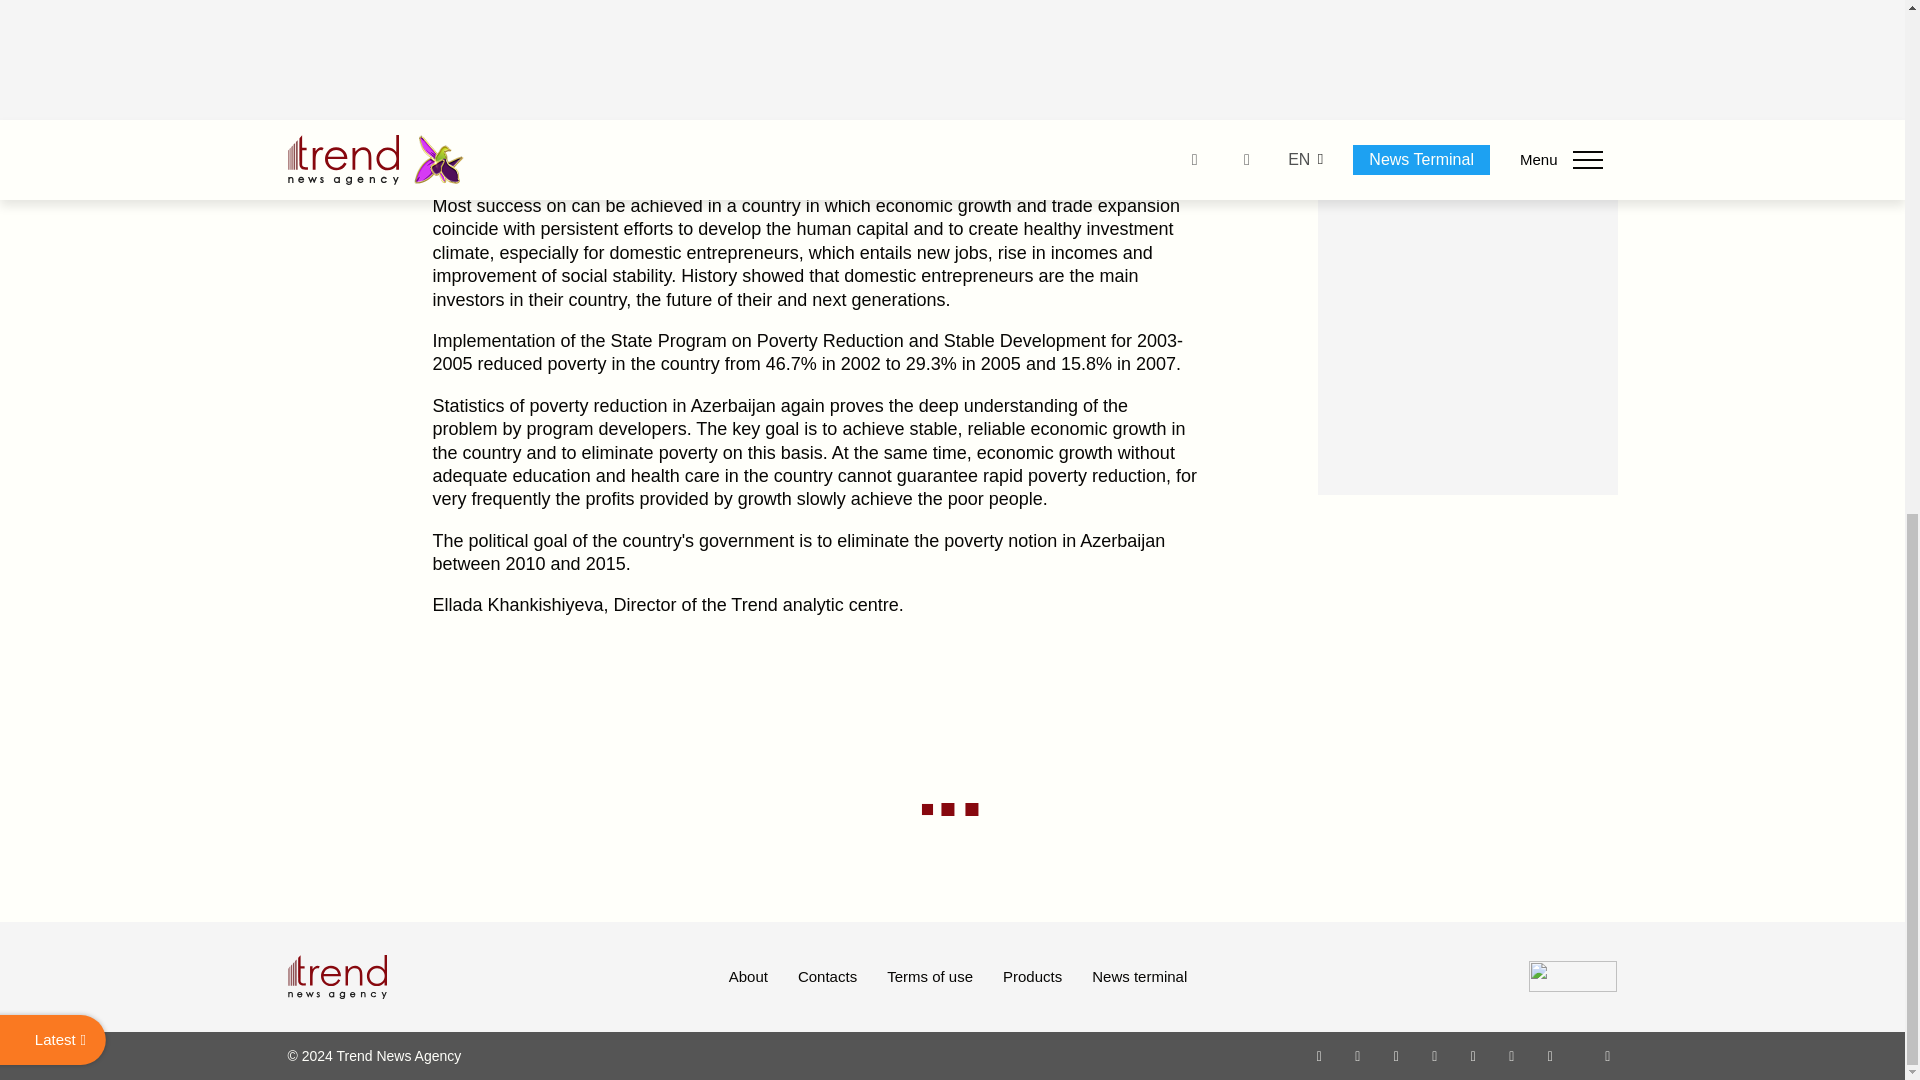 The width and height of the screenshot is (1920, 1080). I want to click on Twitter, so click(1396, 1055).